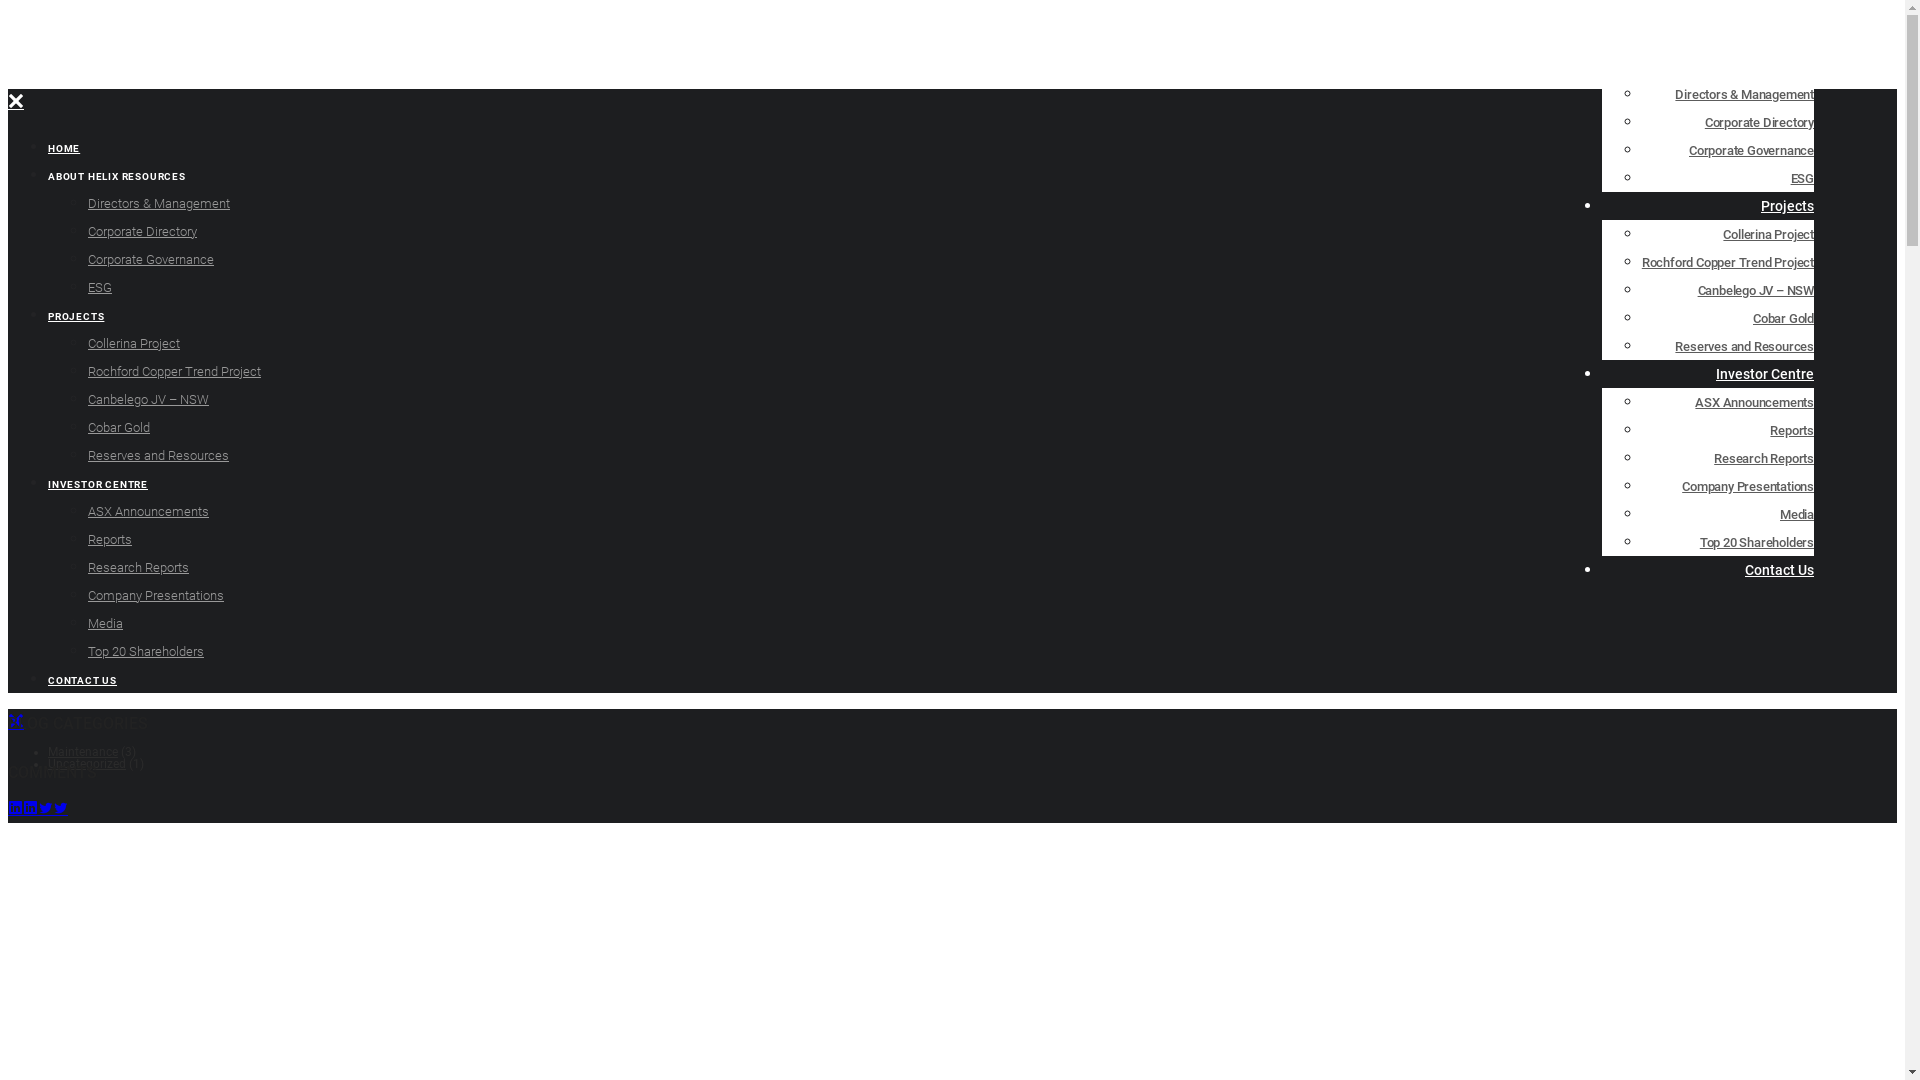 This screenshot has width=1920, height=1080. What do you see at coordinates (1842, 20) in the screenshot?
I see `LinkedIN` at bounding box center [1842, 20].